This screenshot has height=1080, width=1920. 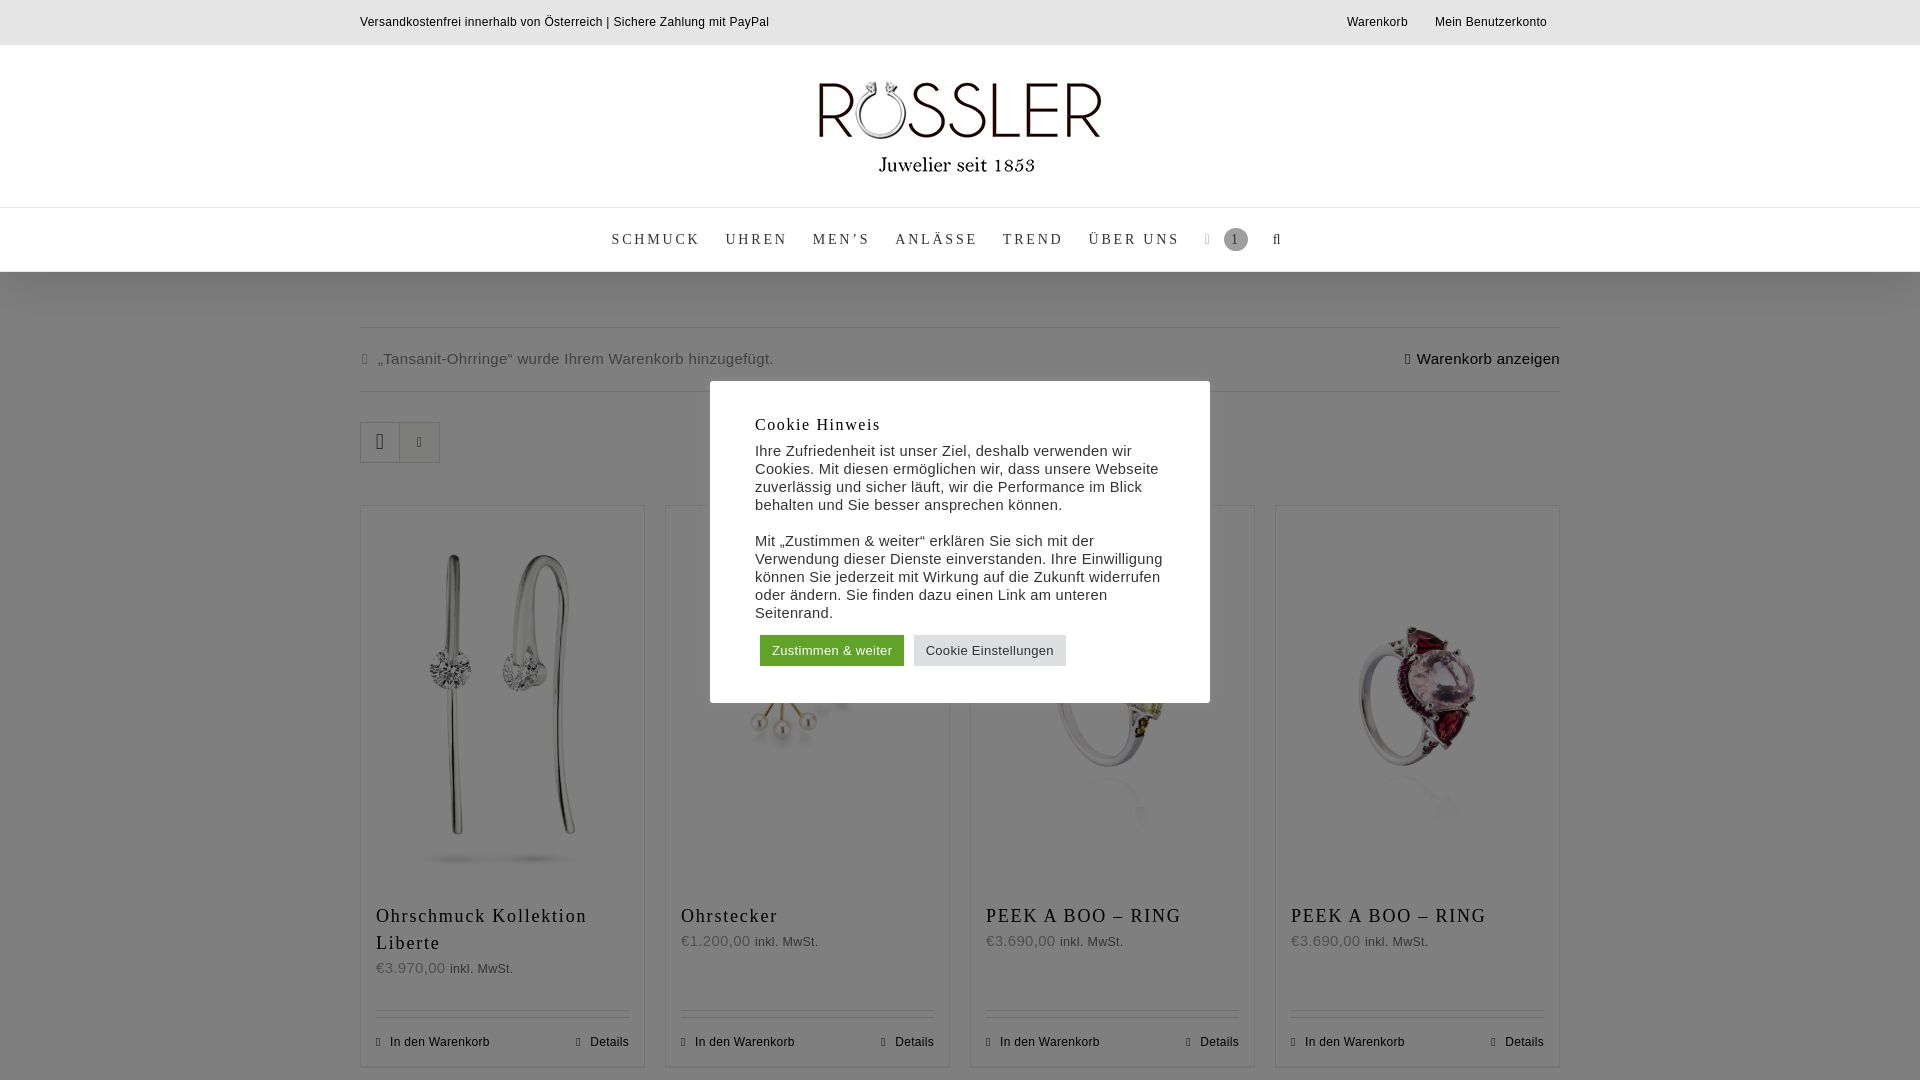 What do you see at coordinates (738, 1042) in the screenshot?
I see `In den Warenkorb` at bounding box center [738, 1042].